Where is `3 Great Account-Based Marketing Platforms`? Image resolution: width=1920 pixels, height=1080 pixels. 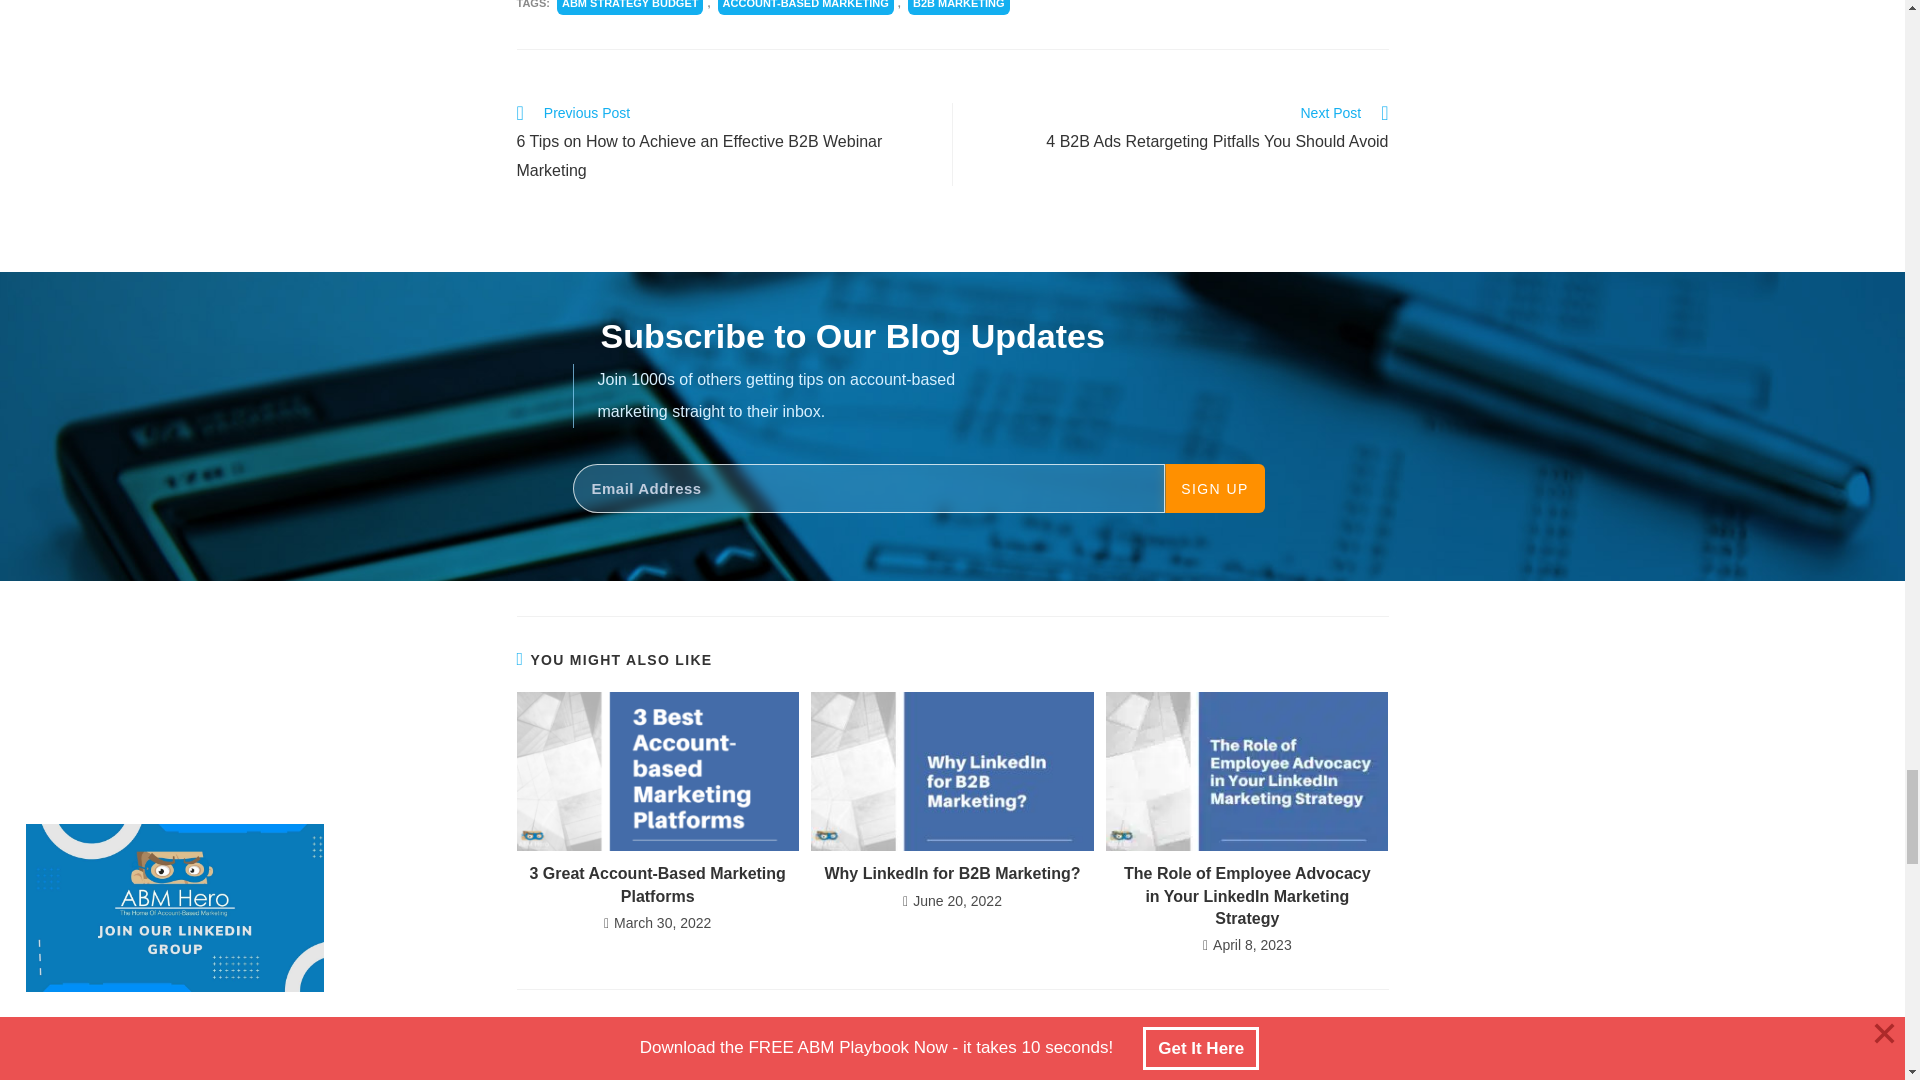 3 Great Account-Based Marketing Platforms is located at coordinates (656, 885).